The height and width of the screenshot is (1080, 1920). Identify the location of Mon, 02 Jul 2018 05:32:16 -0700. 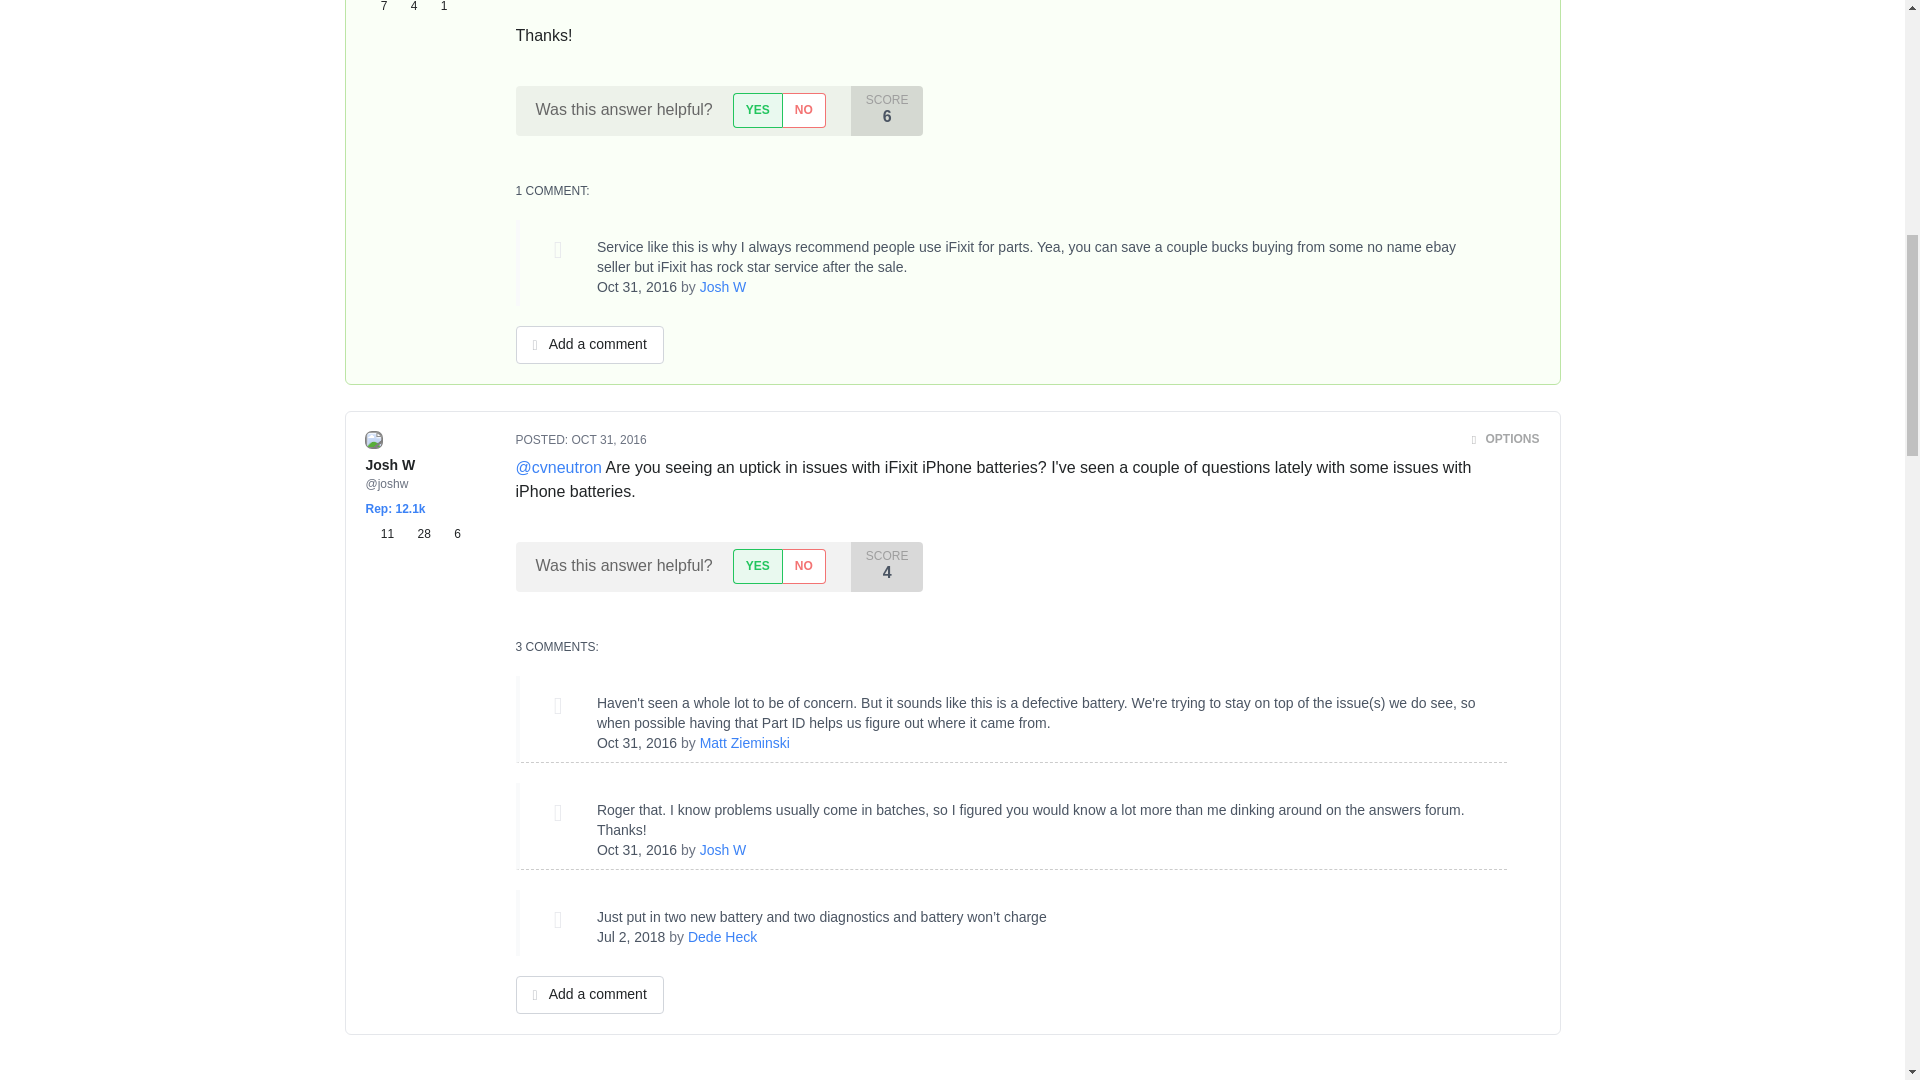
(632, 936).